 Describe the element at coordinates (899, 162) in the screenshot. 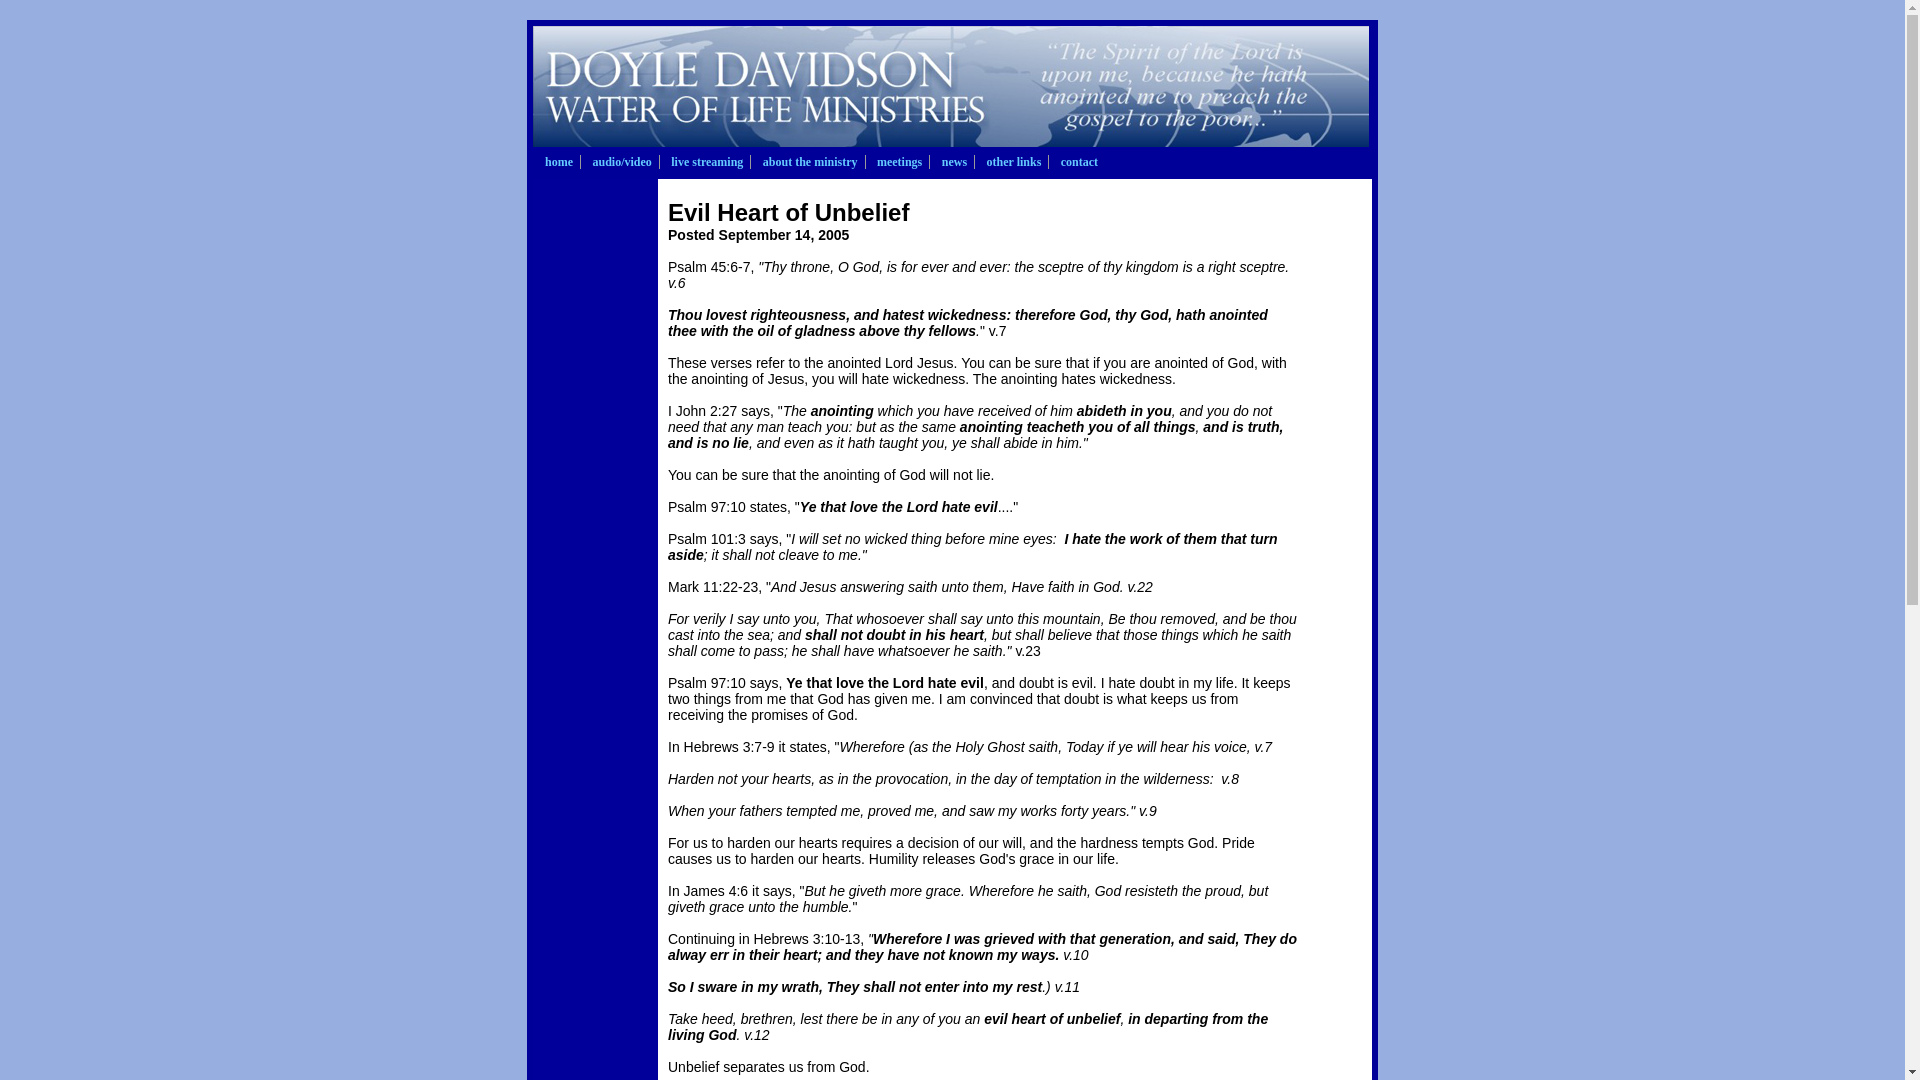

I see `meetings` at that location.